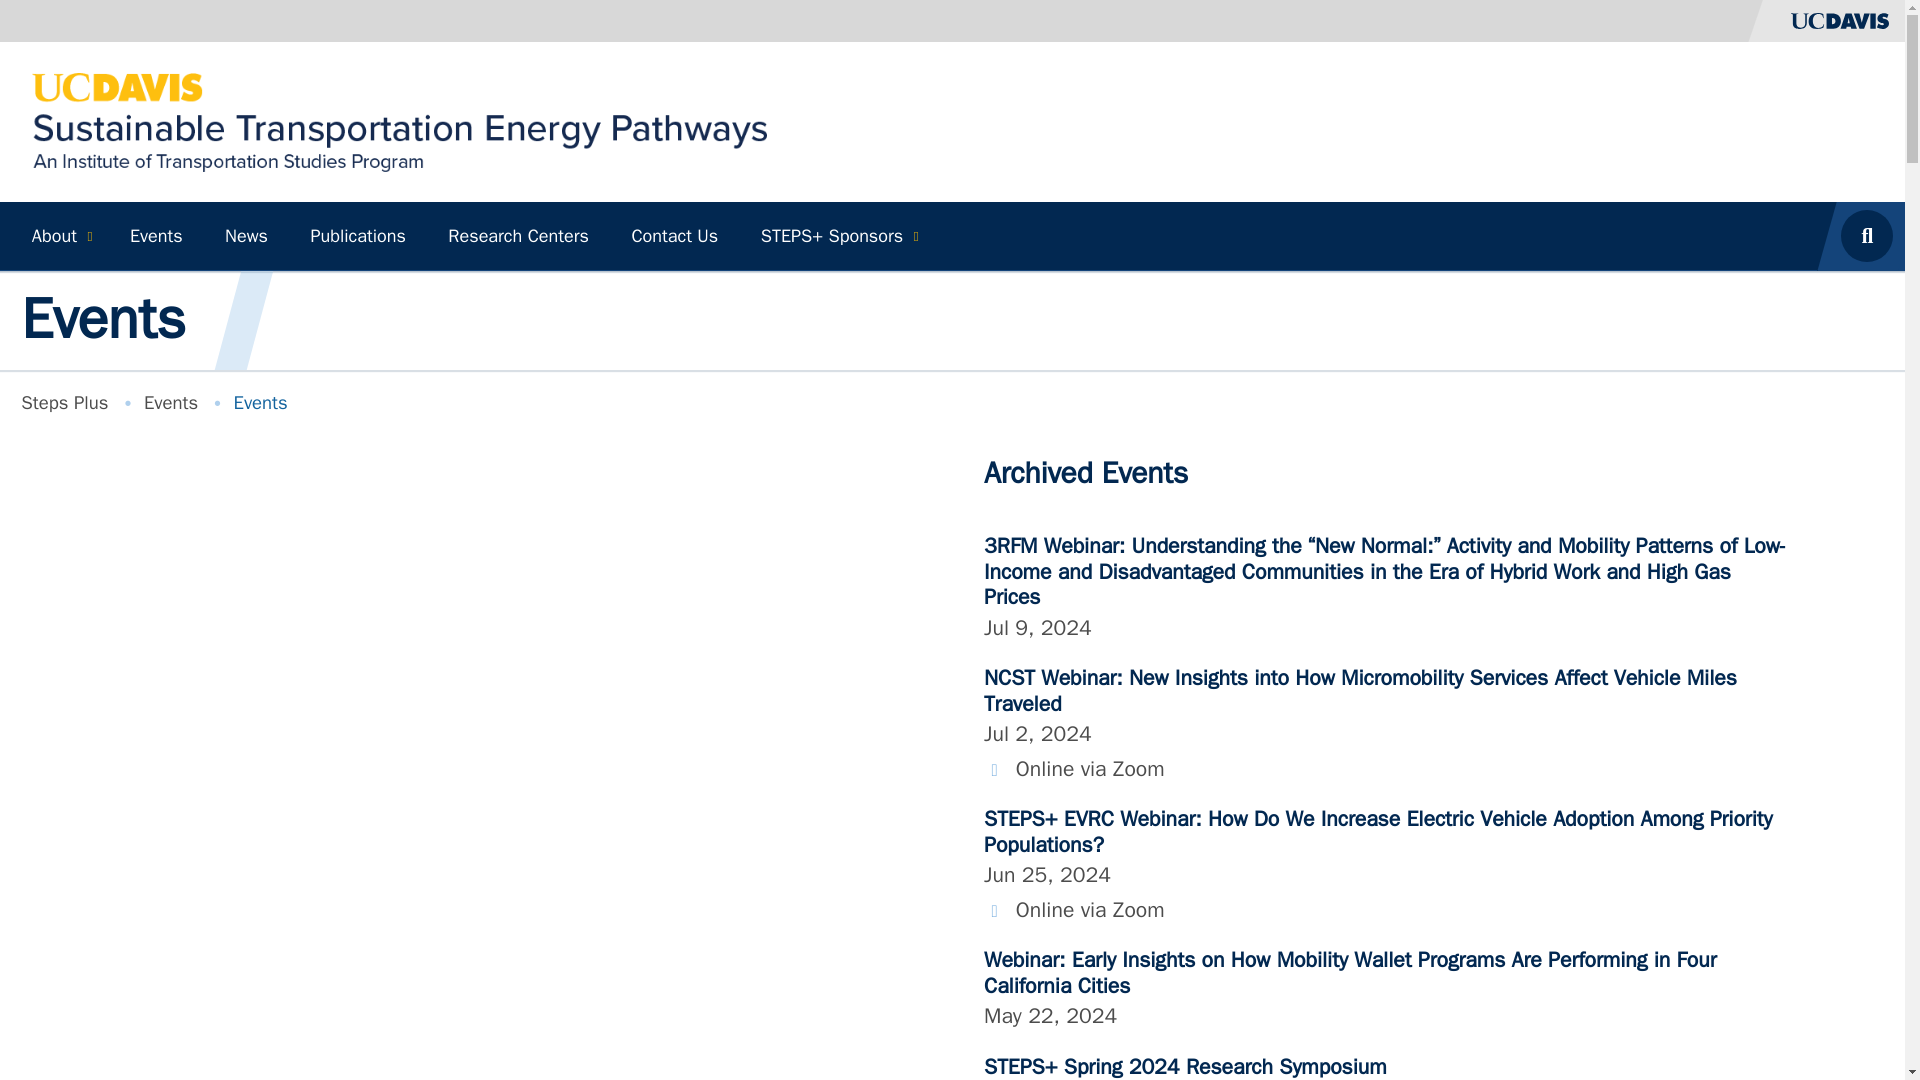  I want to click on Home, so click(399, 120).